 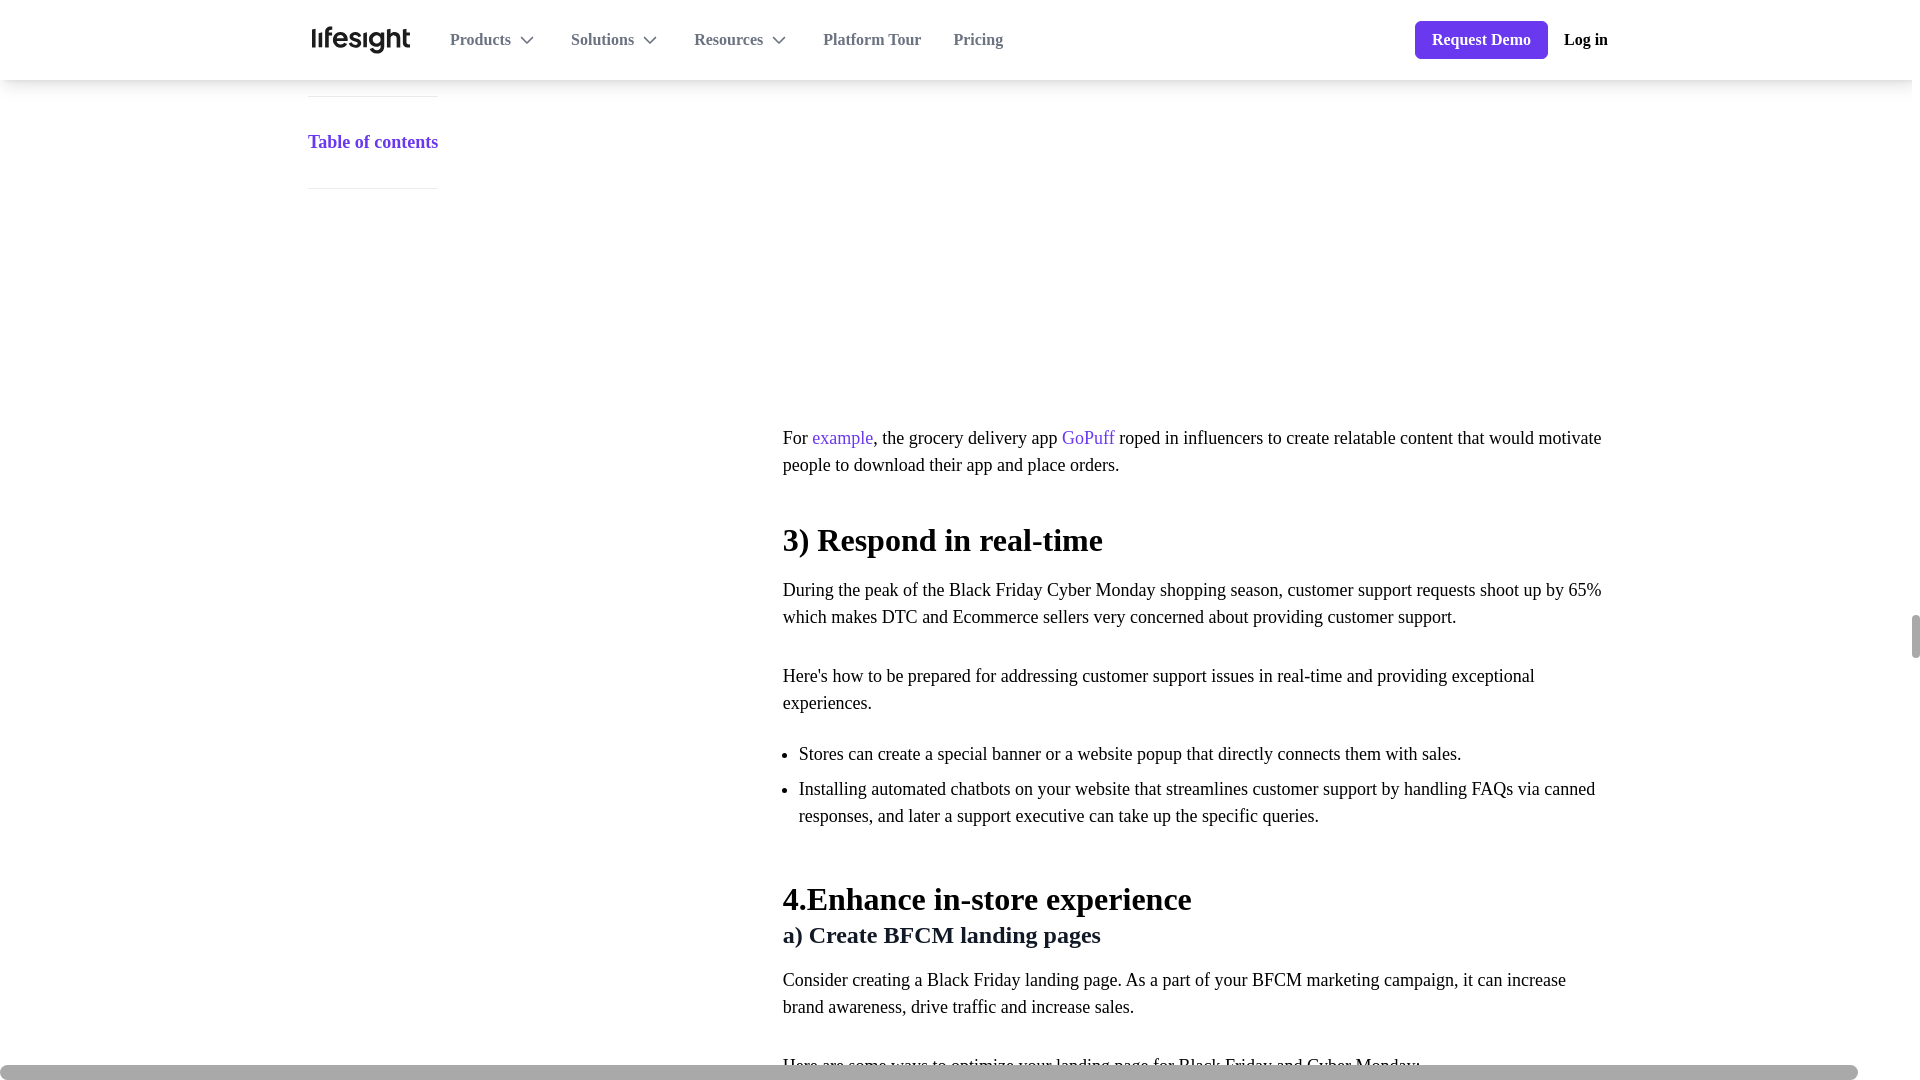 I want to click on 4.Enhance in-store experience, so click(x=1193, y=887).